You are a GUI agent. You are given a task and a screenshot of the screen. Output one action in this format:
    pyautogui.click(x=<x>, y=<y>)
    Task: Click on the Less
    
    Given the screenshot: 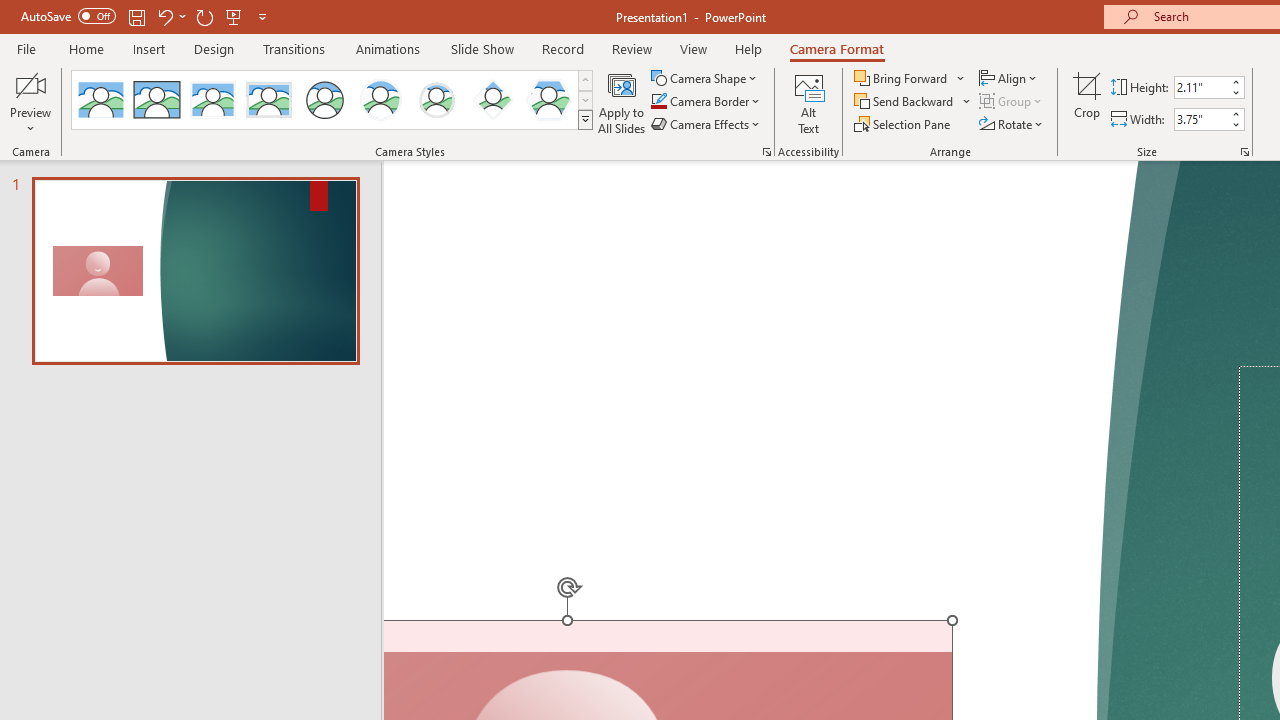 What is the action you would take?
    pyautogui.click(x=1236, y=124)
    